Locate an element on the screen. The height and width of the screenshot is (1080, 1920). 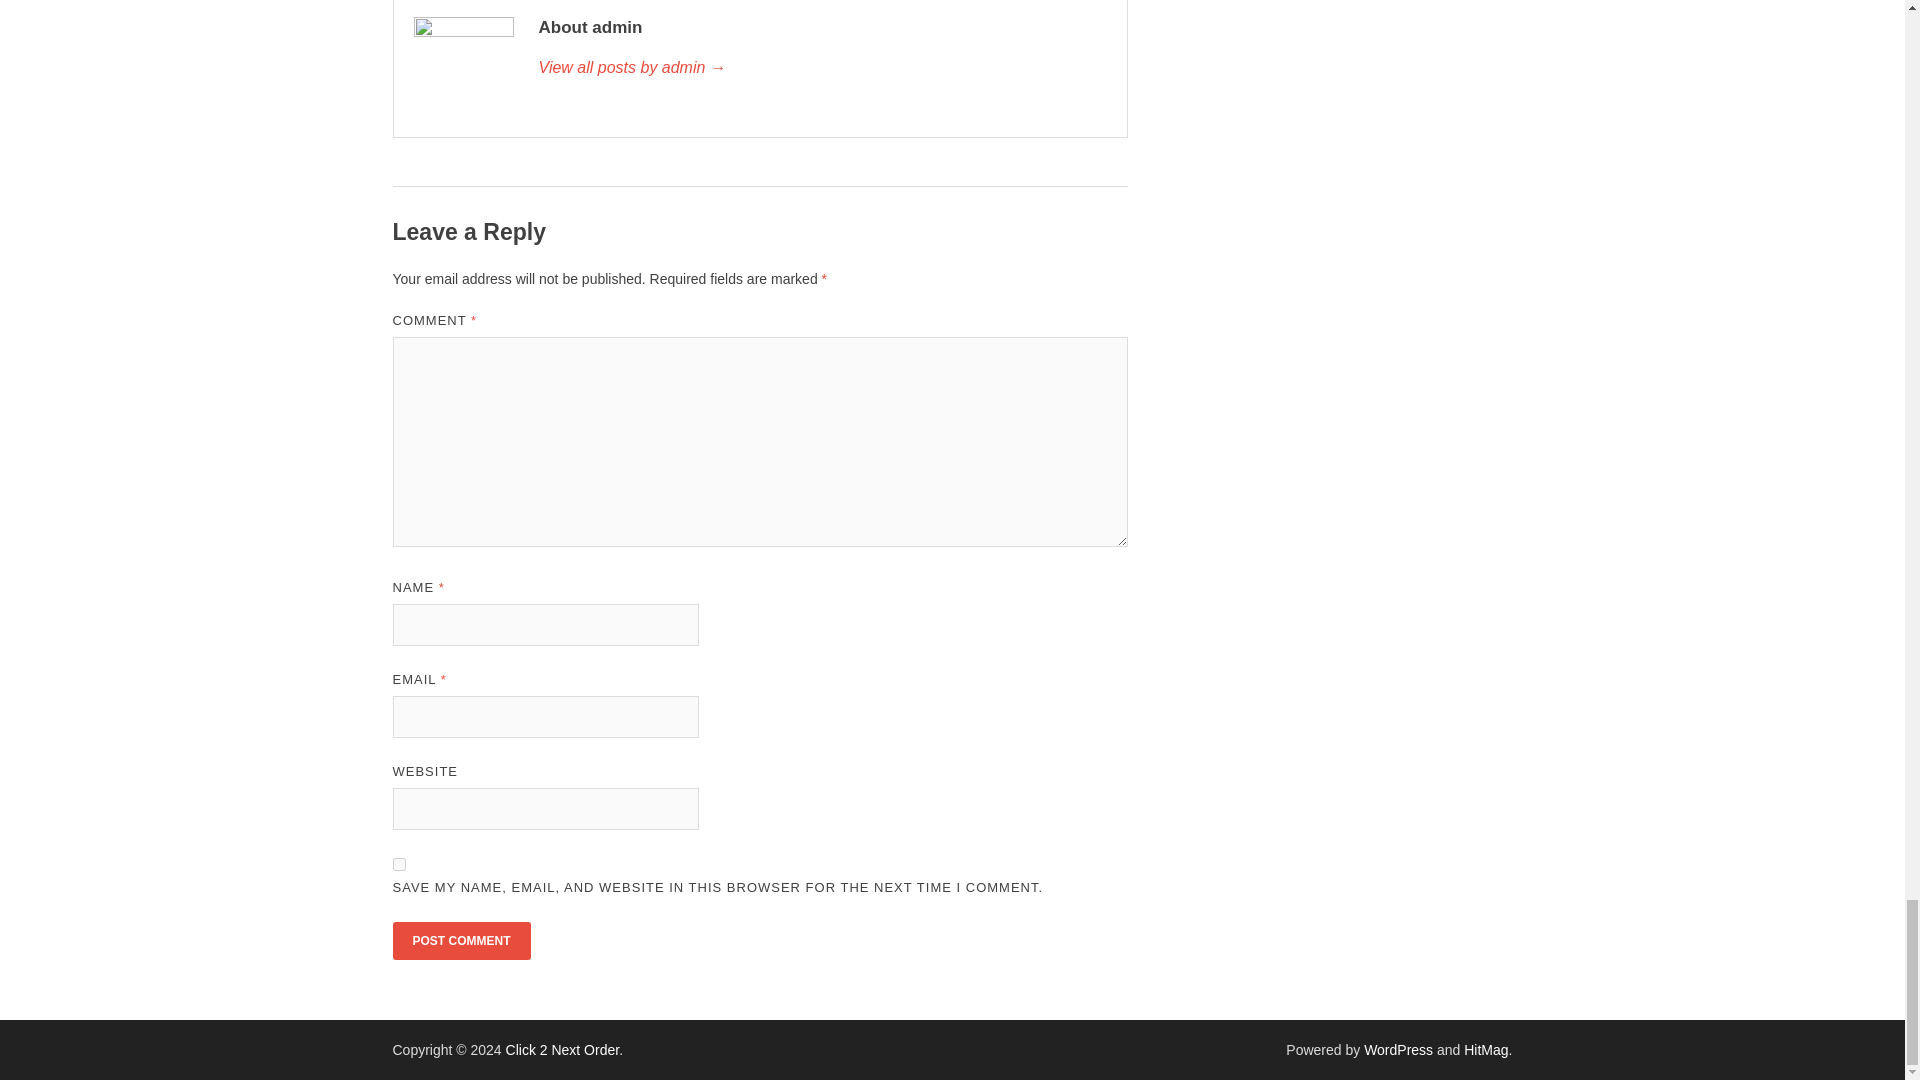
Click 2 Next Order is located at coordinates (563, 1050).